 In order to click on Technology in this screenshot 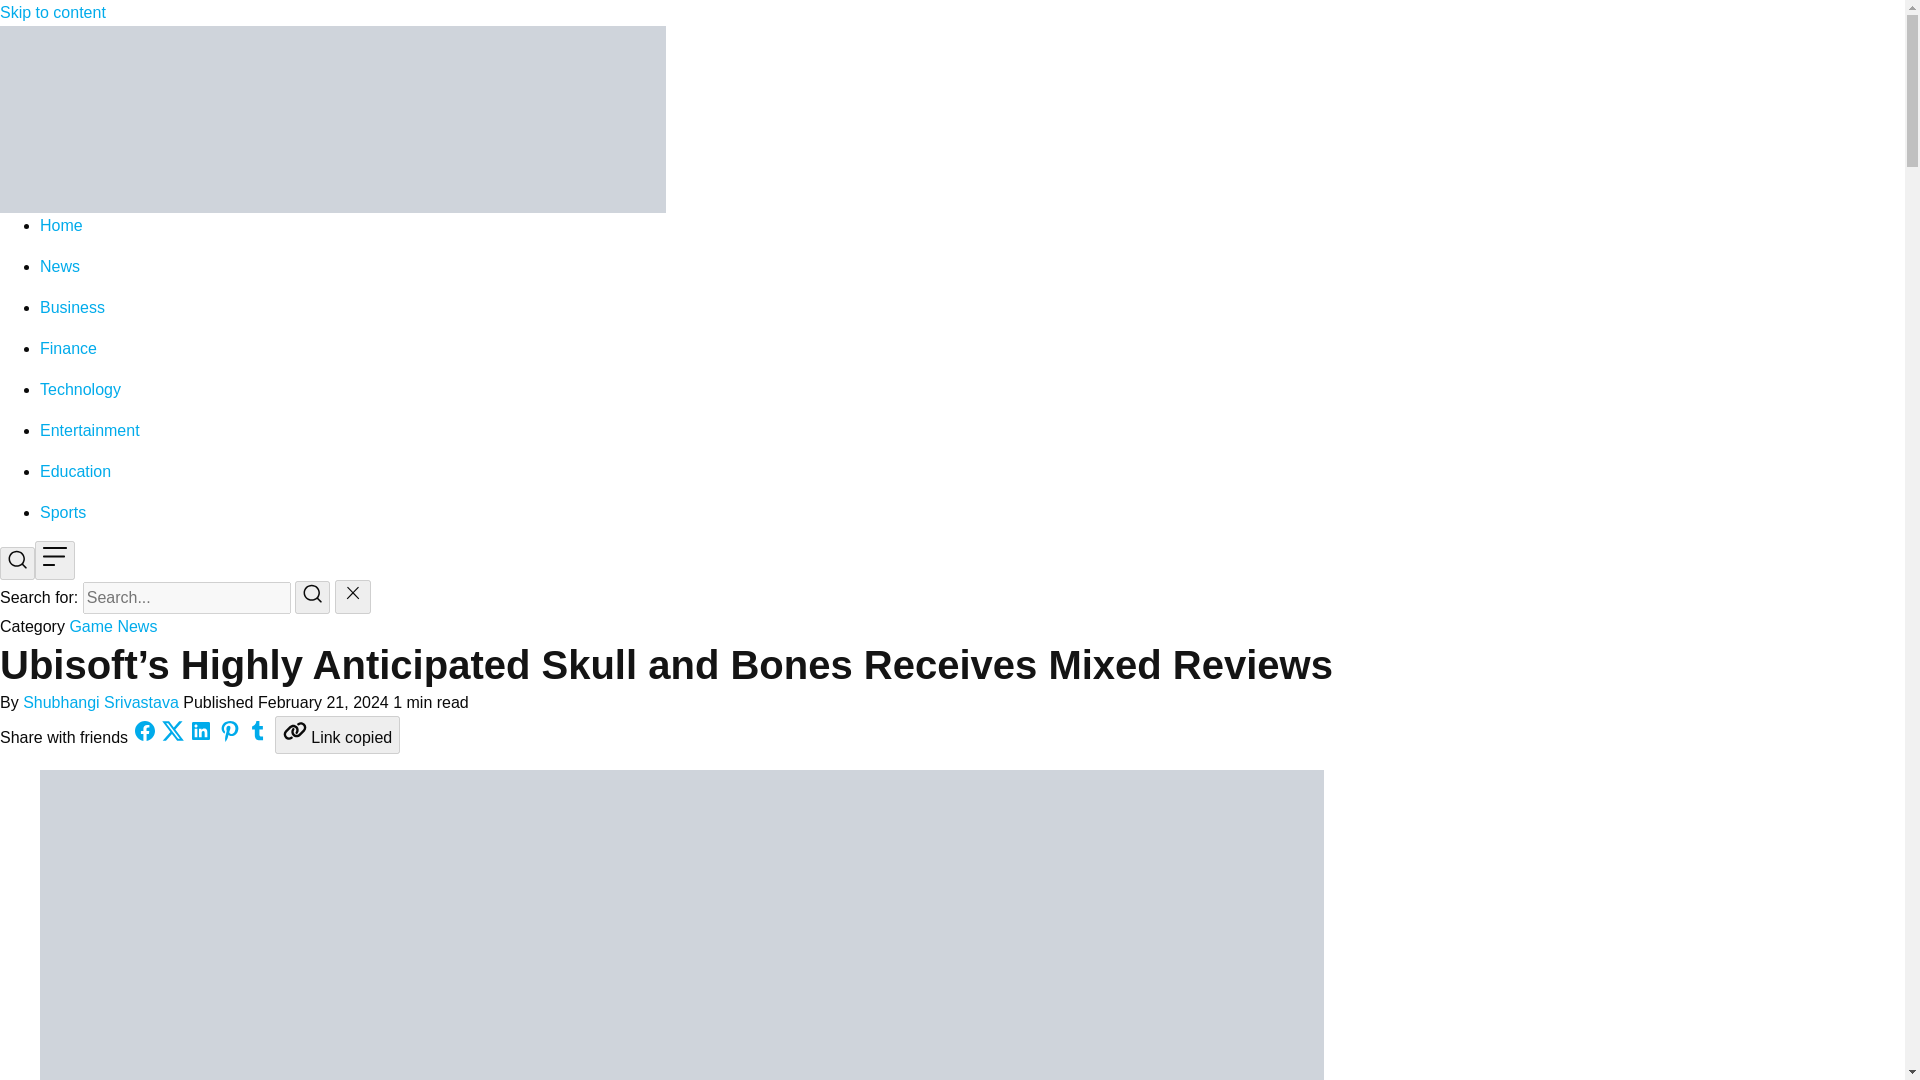, I will do `click(80, 390)`.